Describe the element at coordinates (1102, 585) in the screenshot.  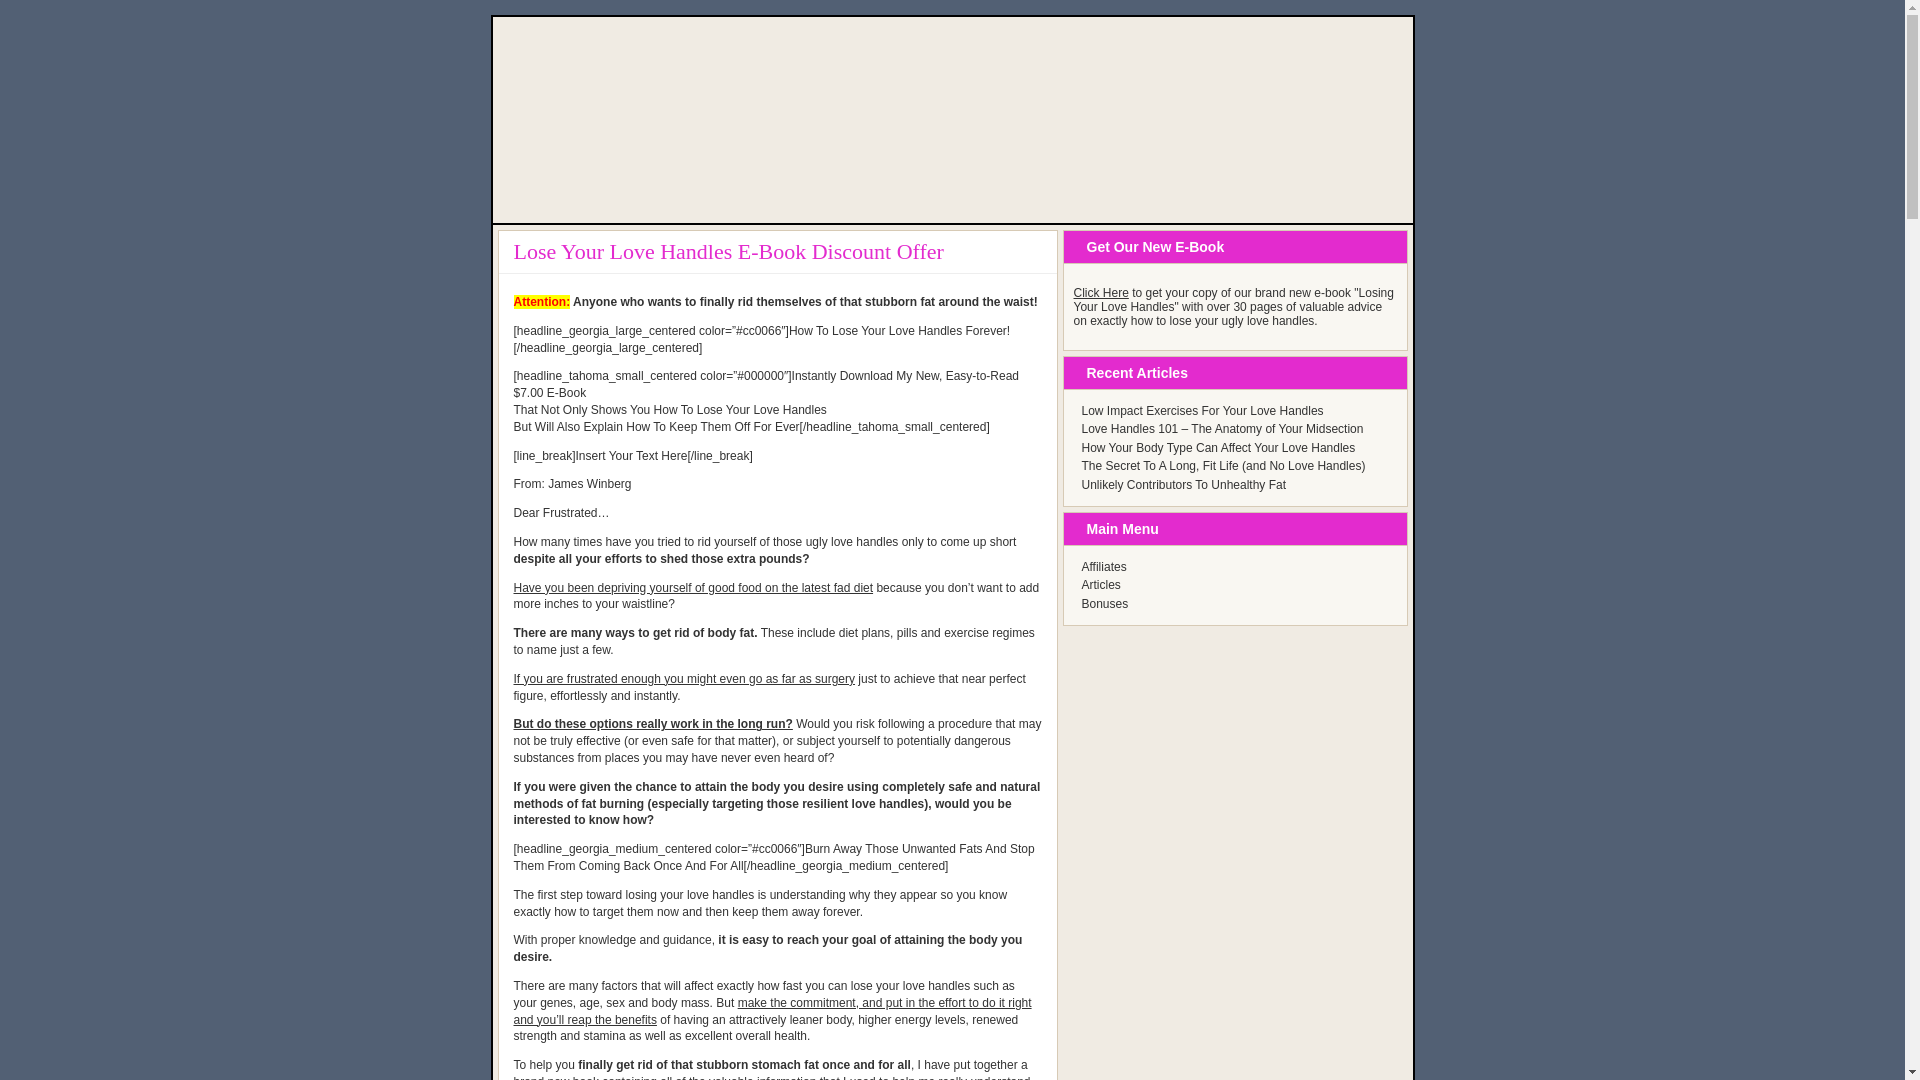
I see `Articles` at that location.